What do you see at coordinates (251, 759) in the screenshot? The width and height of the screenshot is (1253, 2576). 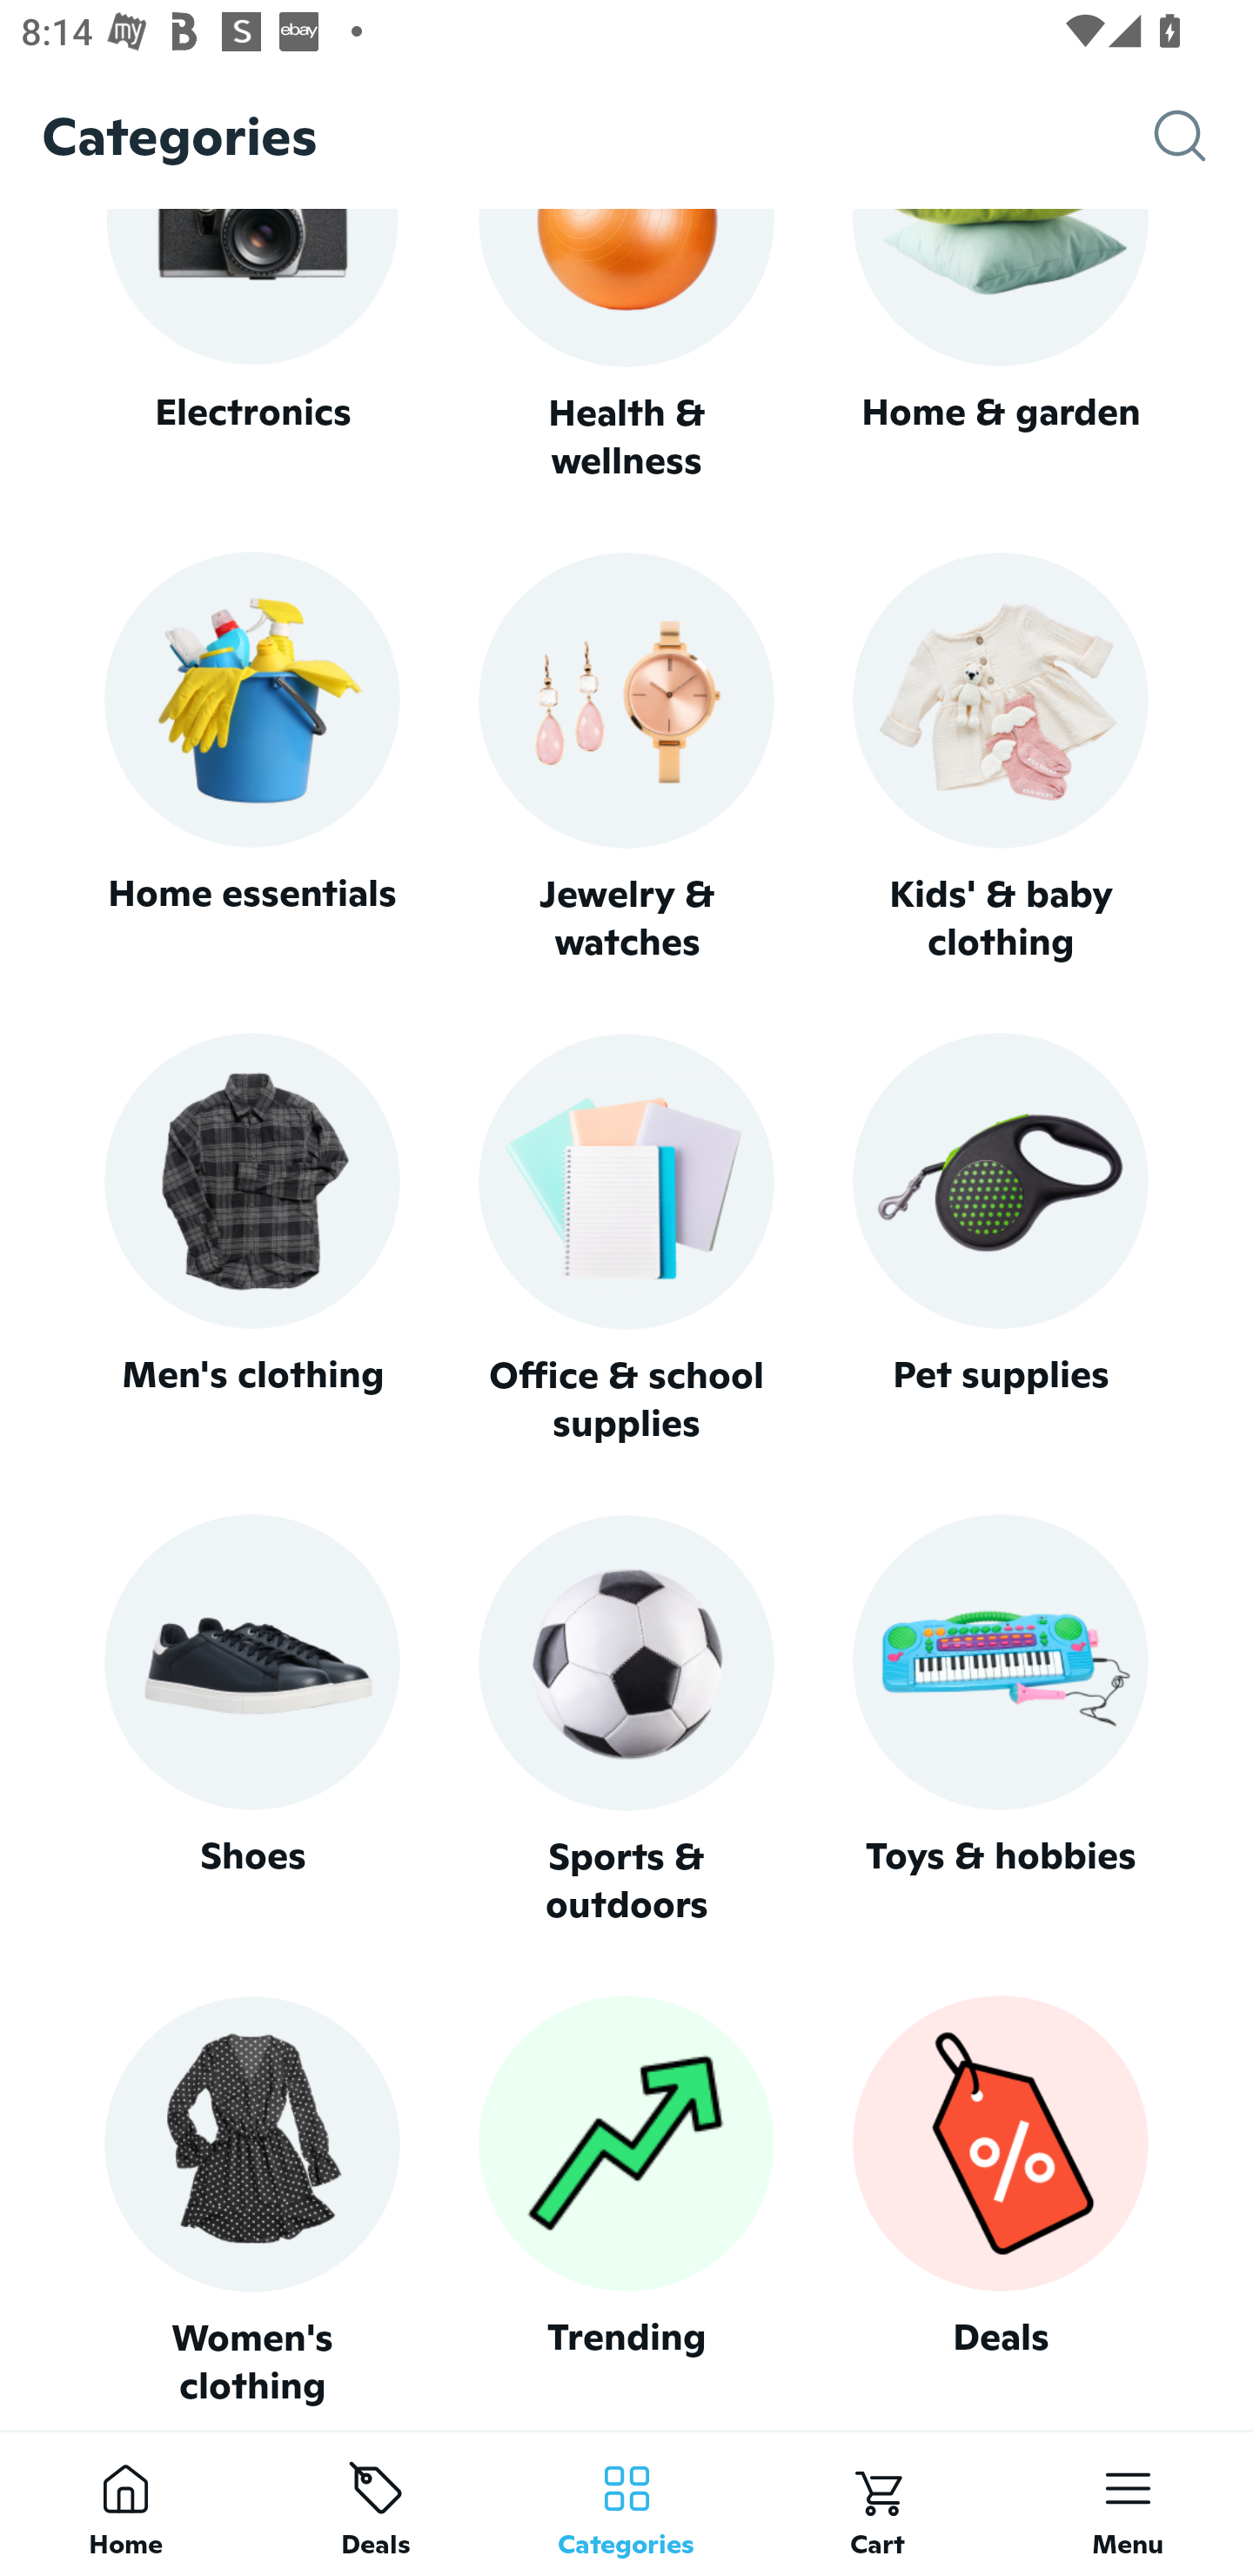 I see `Home essentials` at bounding box center [251, 759].